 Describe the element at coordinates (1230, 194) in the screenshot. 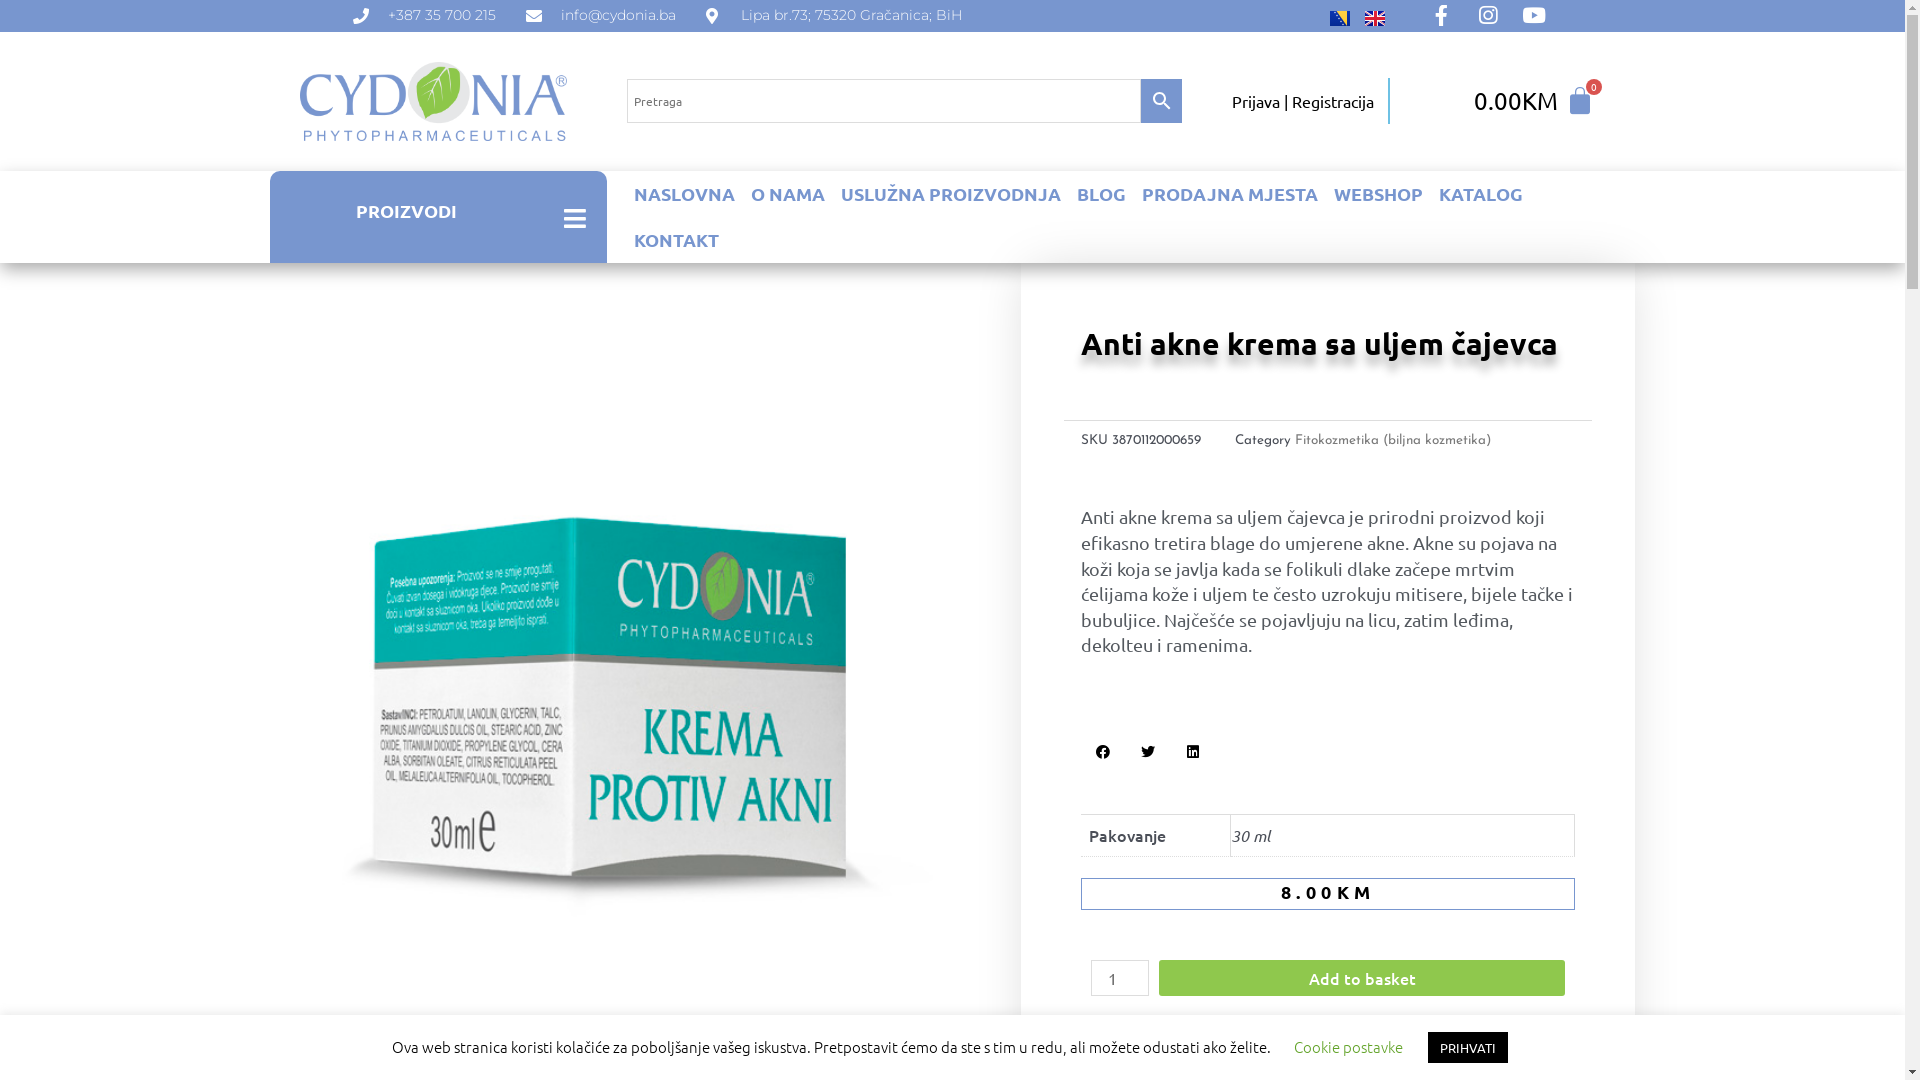

I see `PRODAJNA MJESTA` at that location.